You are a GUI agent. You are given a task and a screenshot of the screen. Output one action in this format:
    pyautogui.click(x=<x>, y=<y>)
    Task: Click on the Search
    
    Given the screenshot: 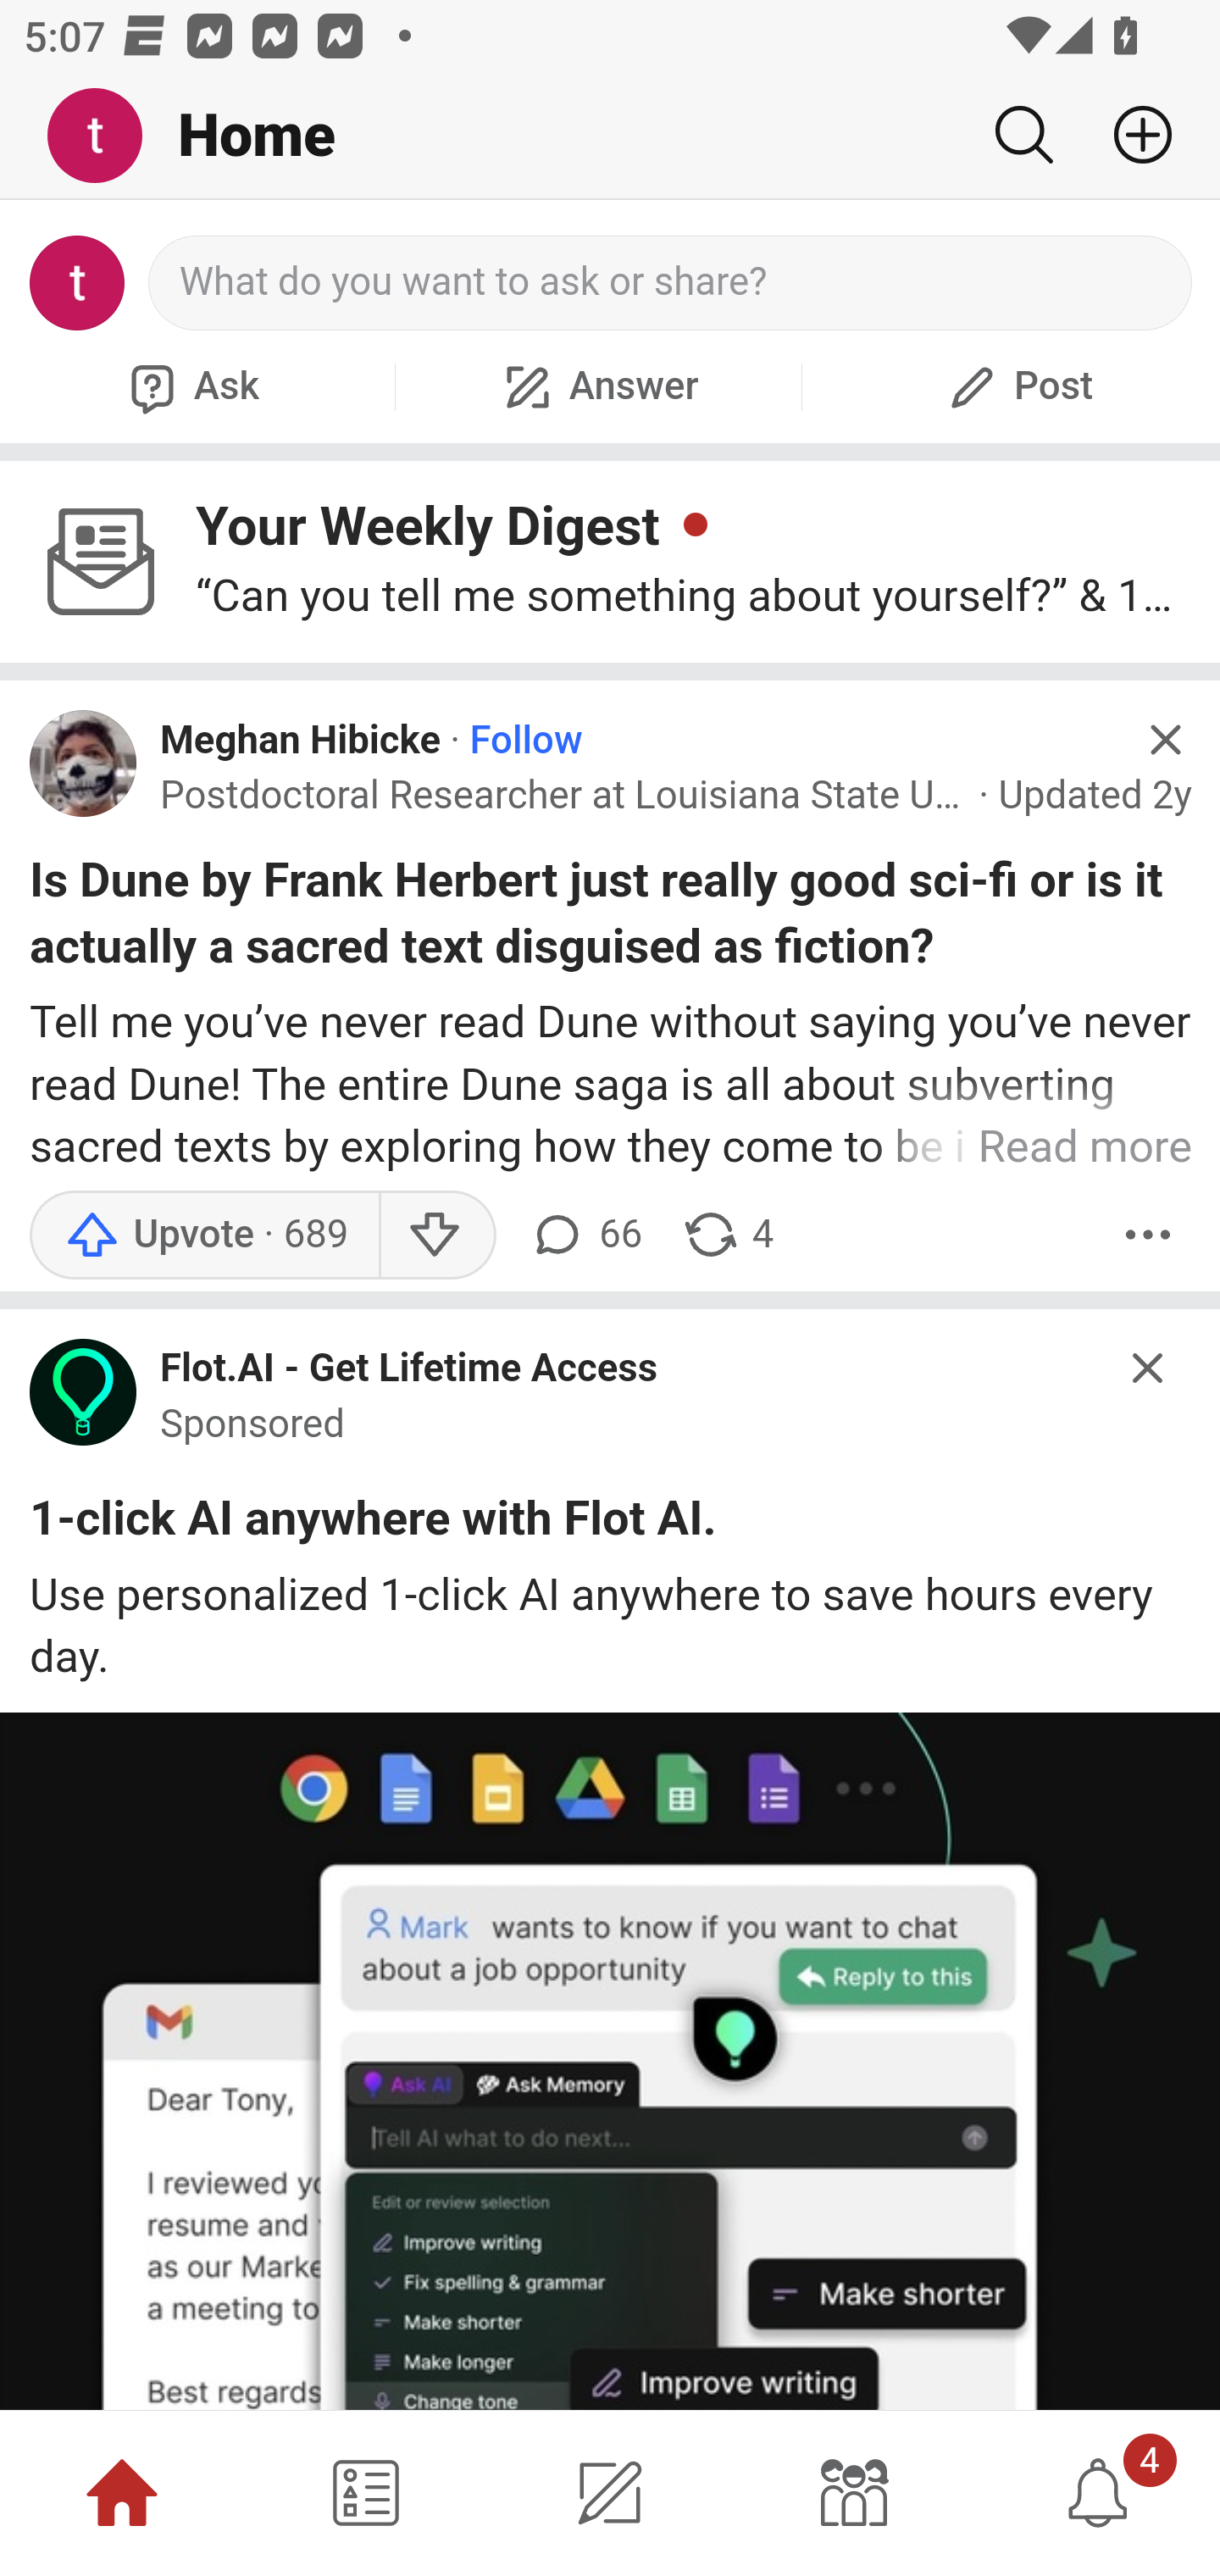 What is the action you would take?
    pyautogui.click(x=1023, y=135)
    